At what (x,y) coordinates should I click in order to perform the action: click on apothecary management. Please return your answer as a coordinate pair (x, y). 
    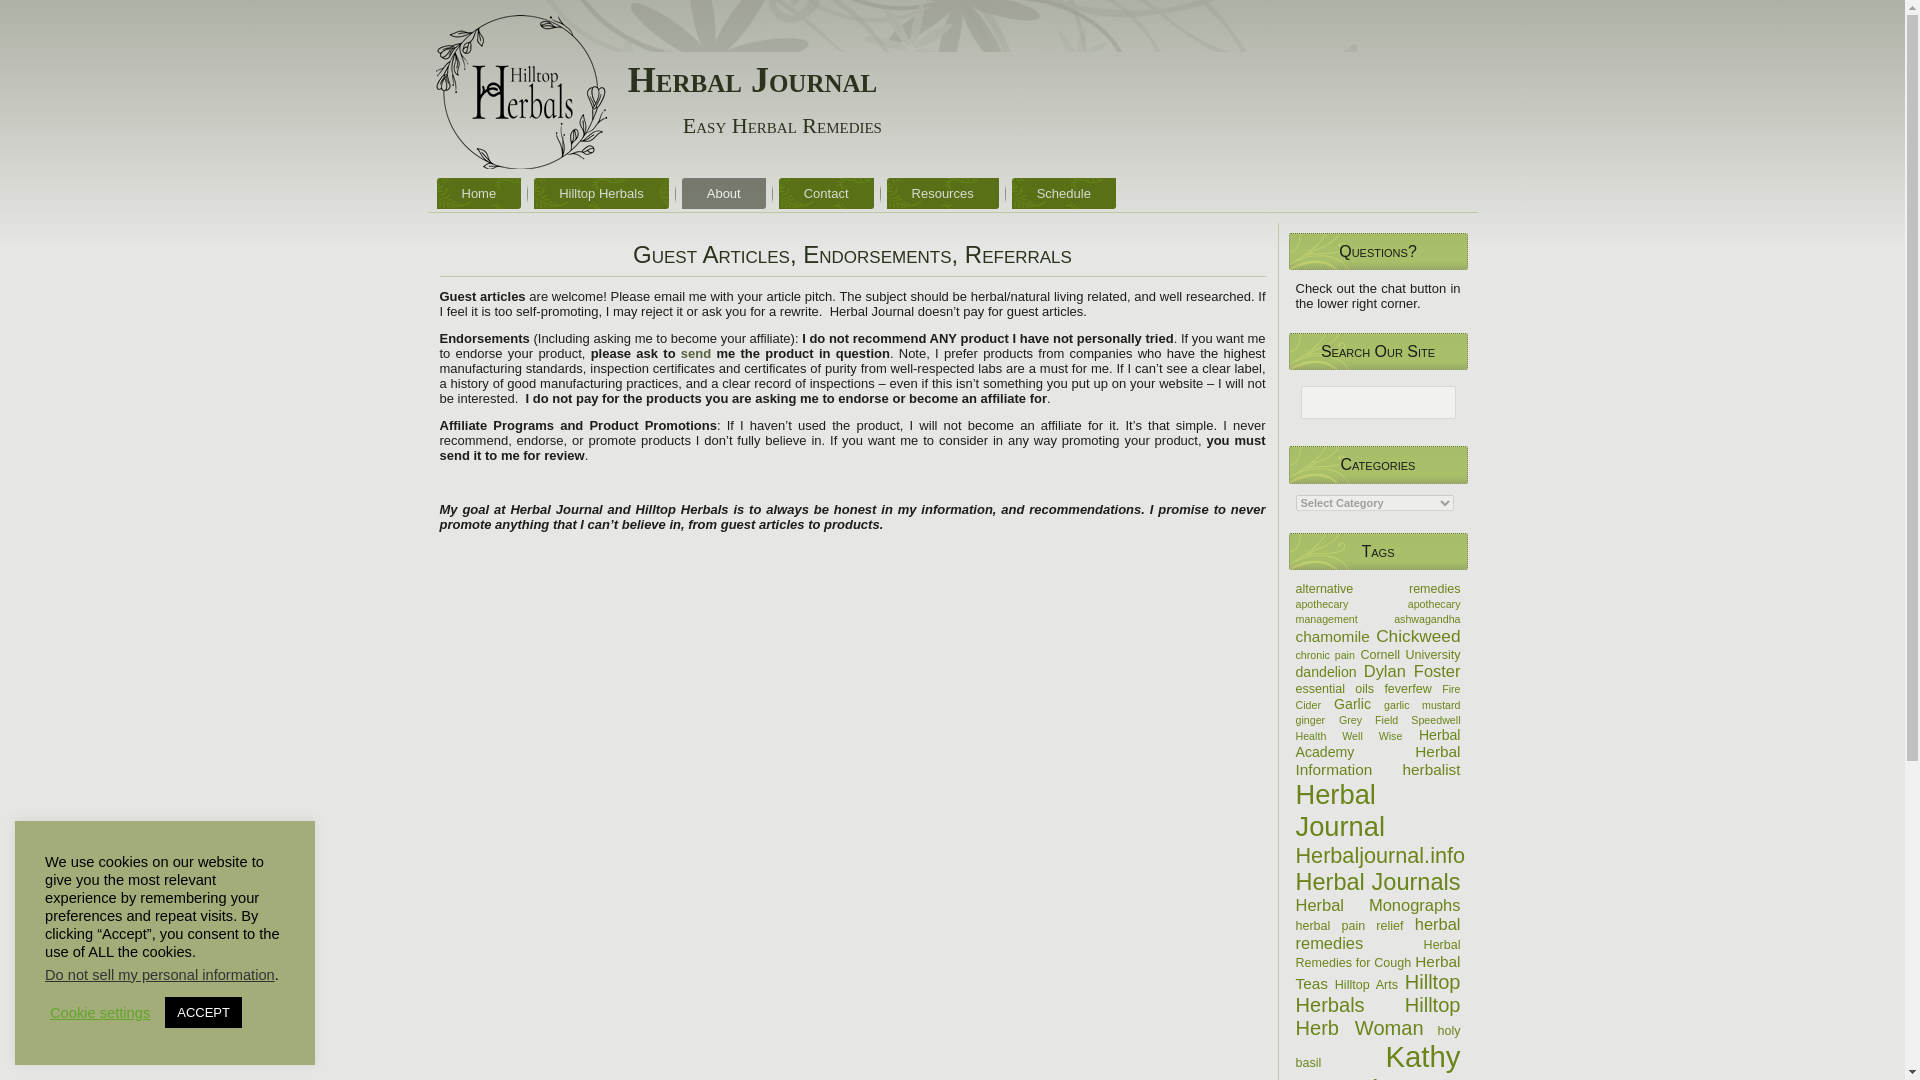
    Looking at the image, I should click on (1378, 612).